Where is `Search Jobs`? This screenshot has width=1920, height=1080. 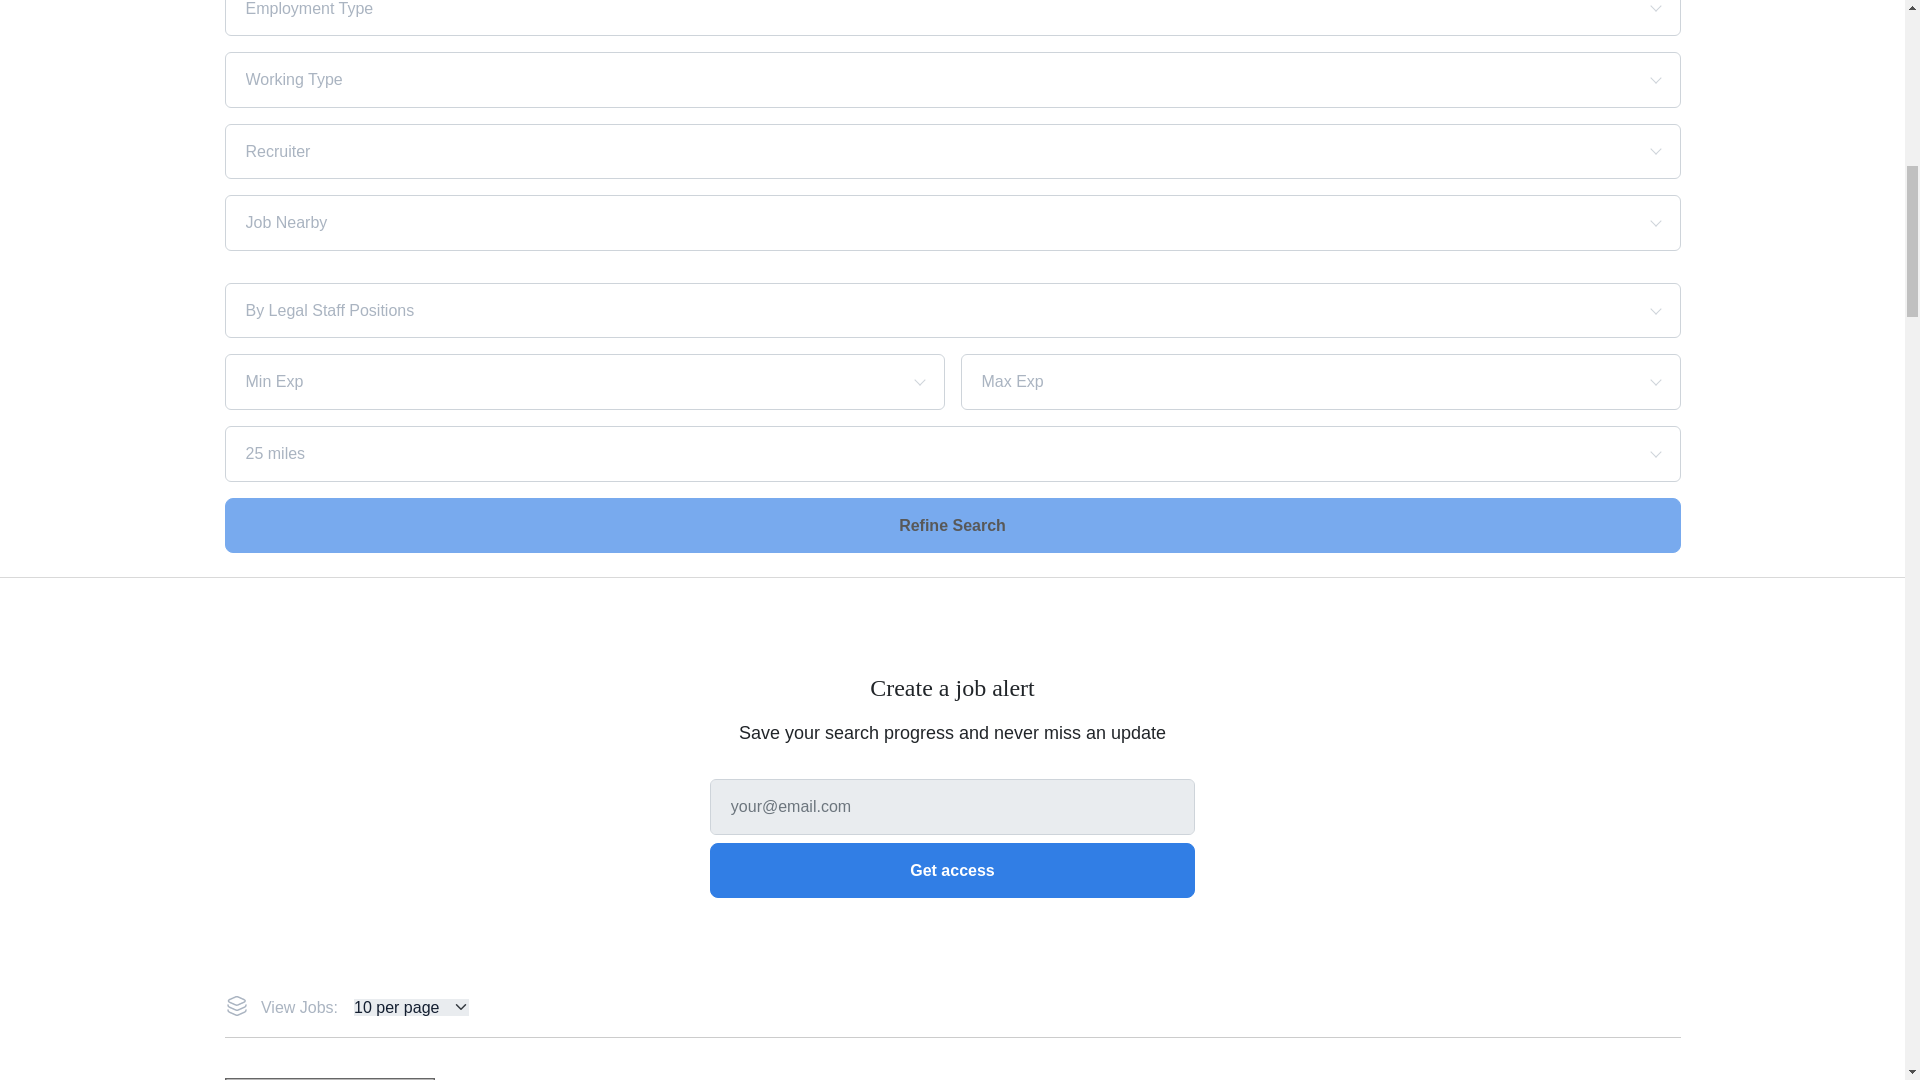
Search Jobs is located at coordinates (952, 524).